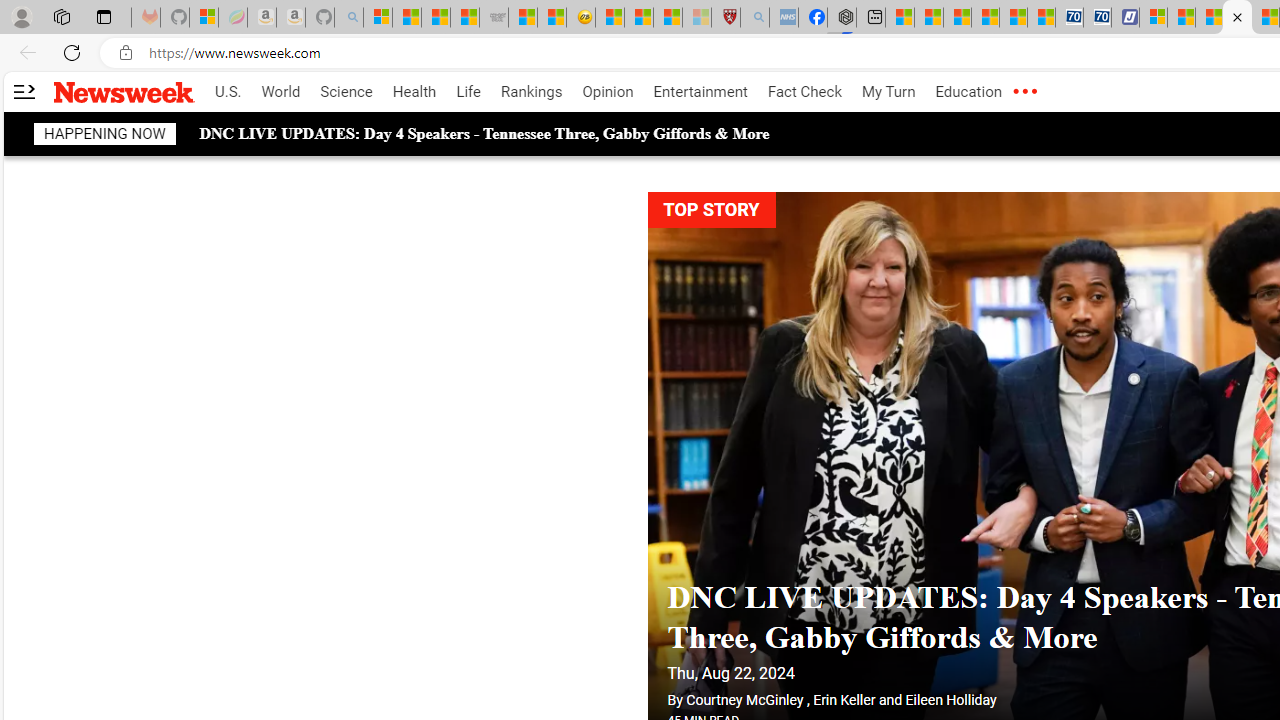  Describe the element at coordinates (734, 700) in the screenshot. I see `By Courtney McGinley` at that location.